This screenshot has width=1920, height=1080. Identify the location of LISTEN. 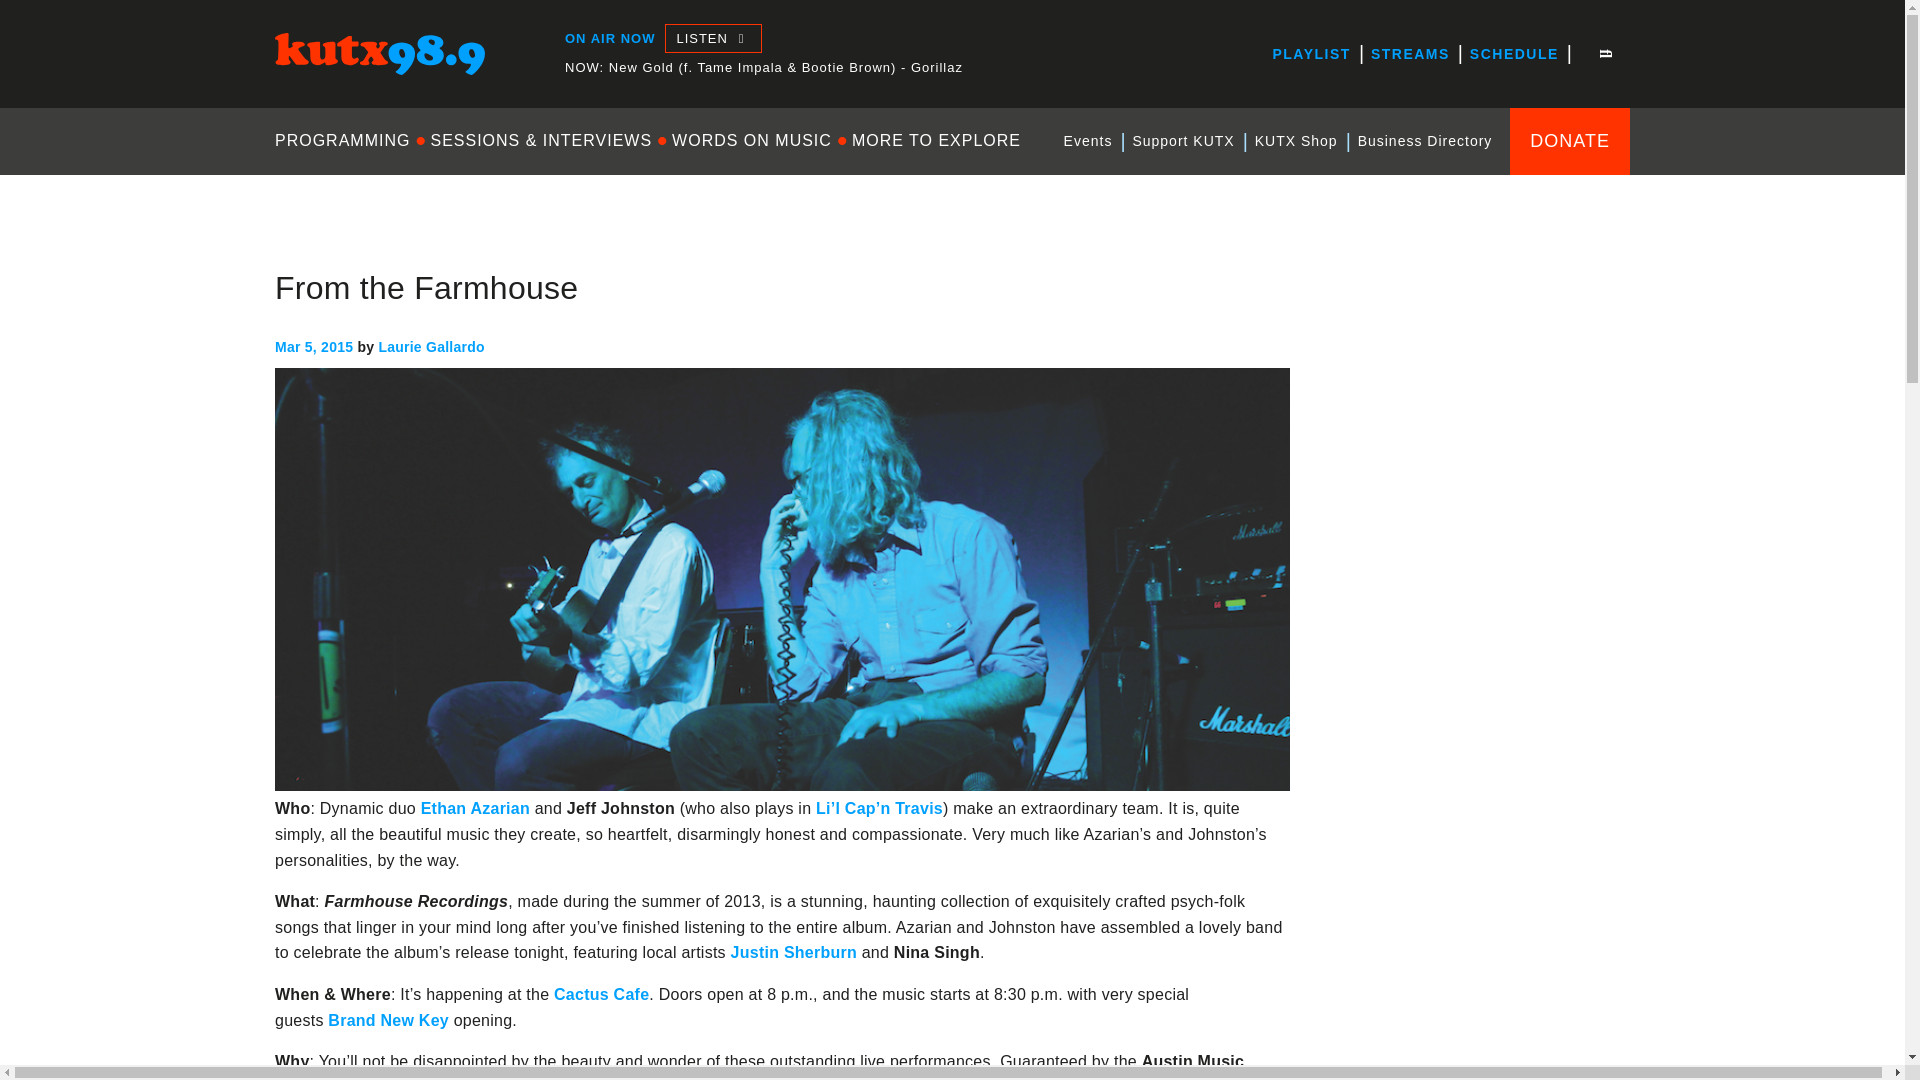
(712, 38).